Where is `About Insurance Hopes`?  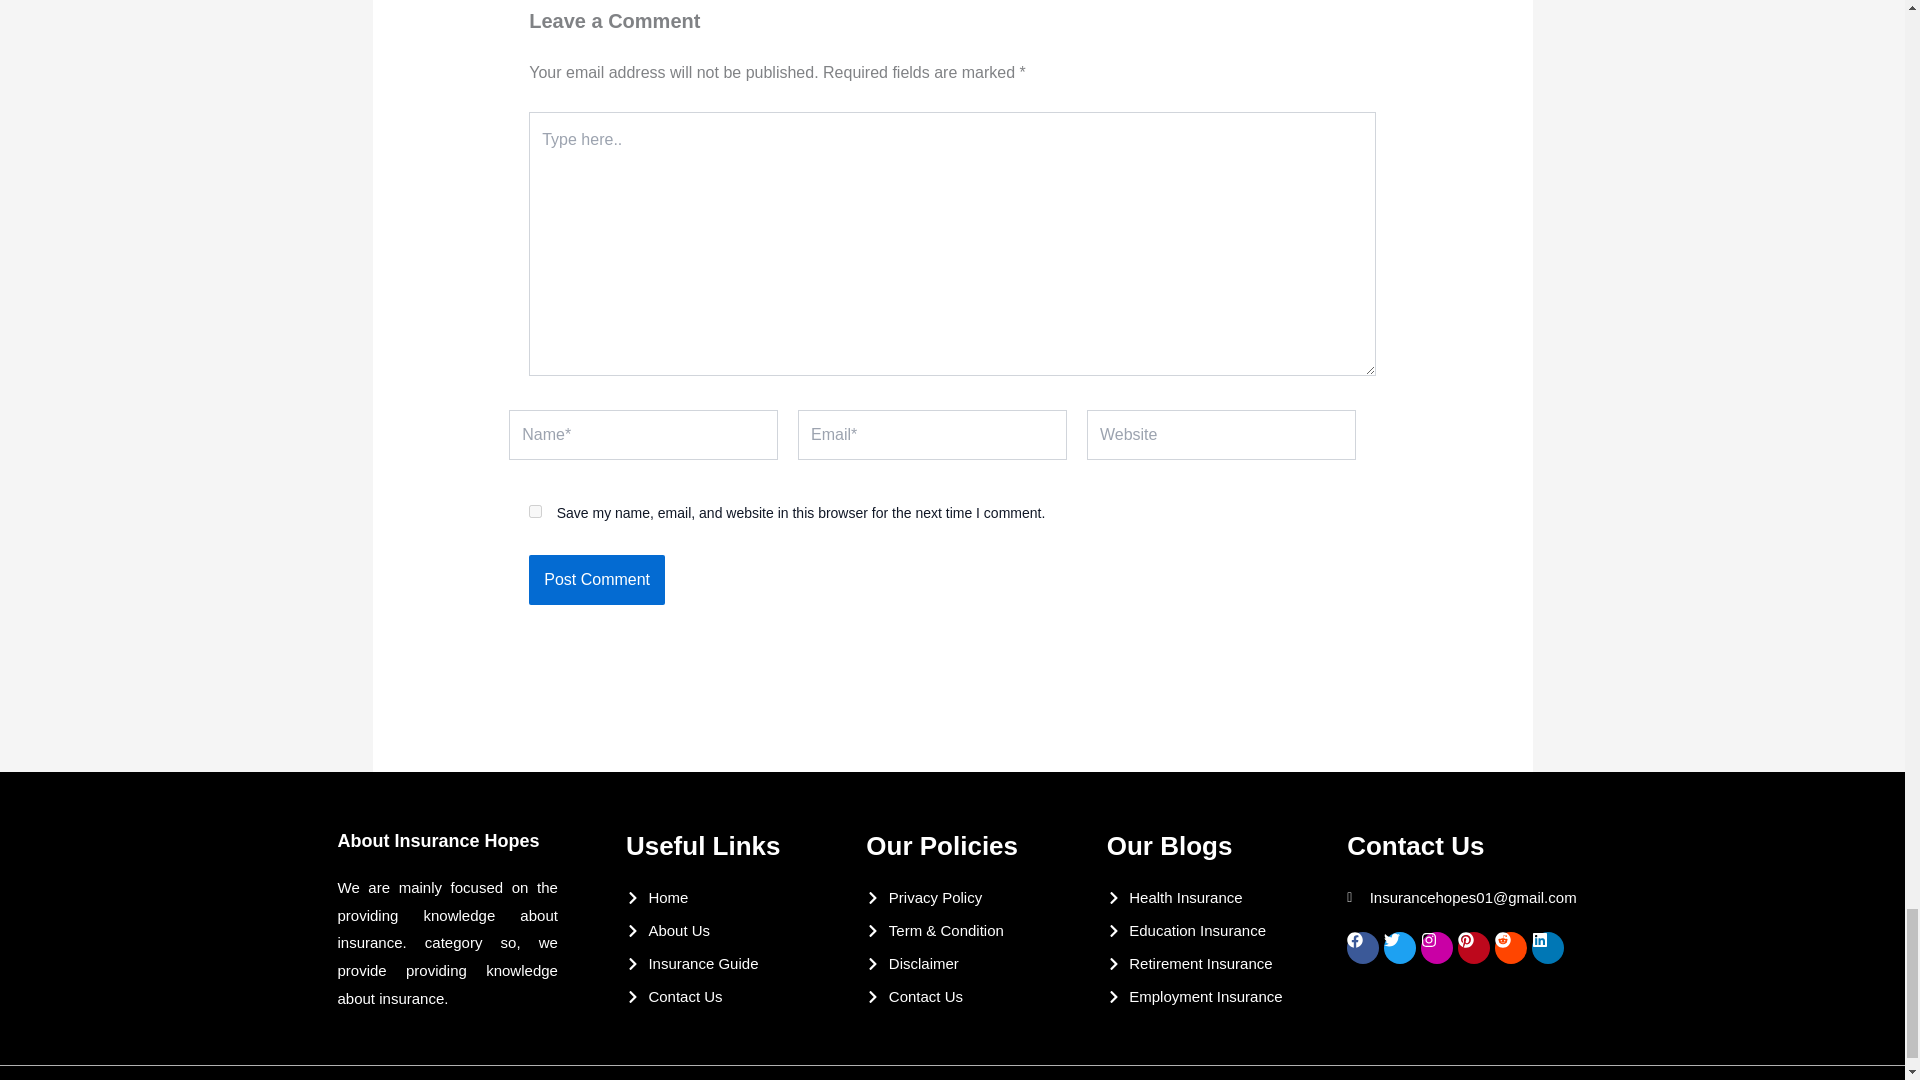 About Insurance Hopes is located at coordinates (438, 840).